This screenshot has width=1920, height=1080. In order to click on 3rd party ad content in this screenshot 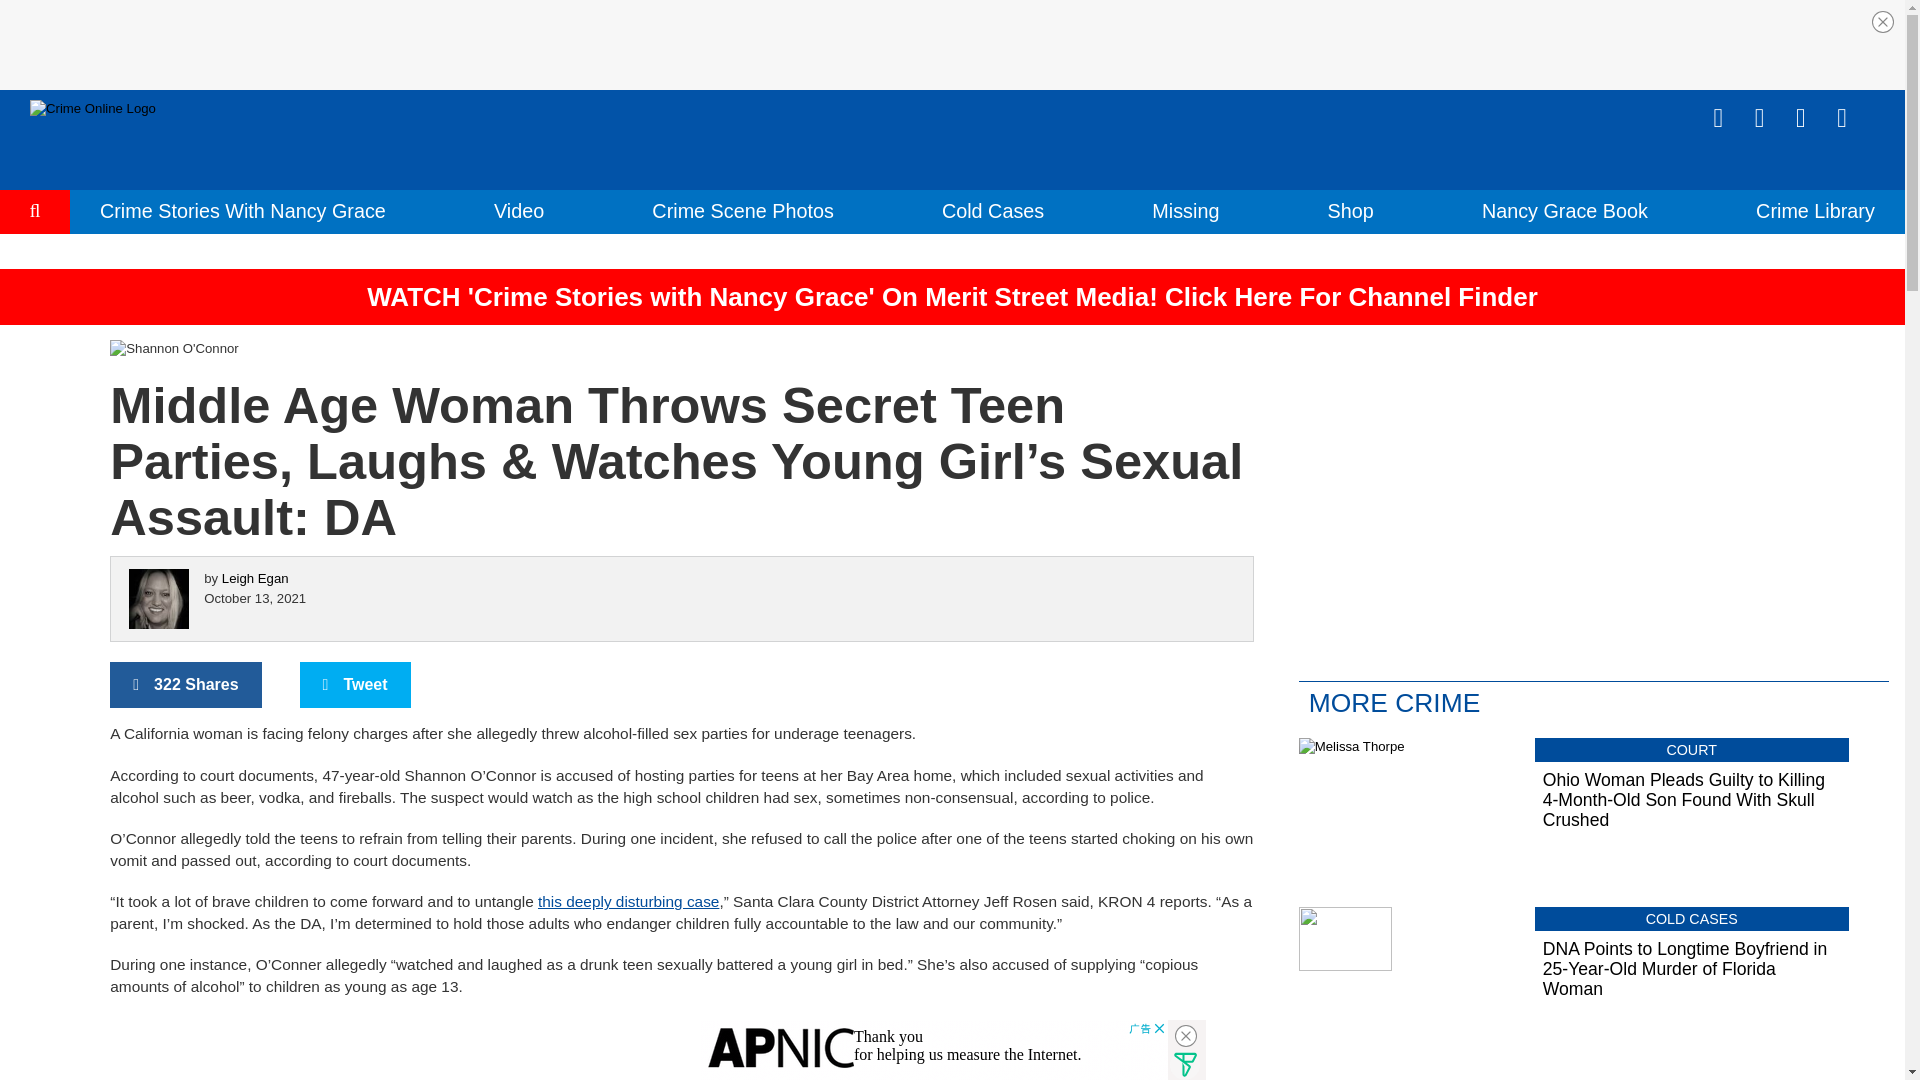, I will do `click(934, 1050)`.